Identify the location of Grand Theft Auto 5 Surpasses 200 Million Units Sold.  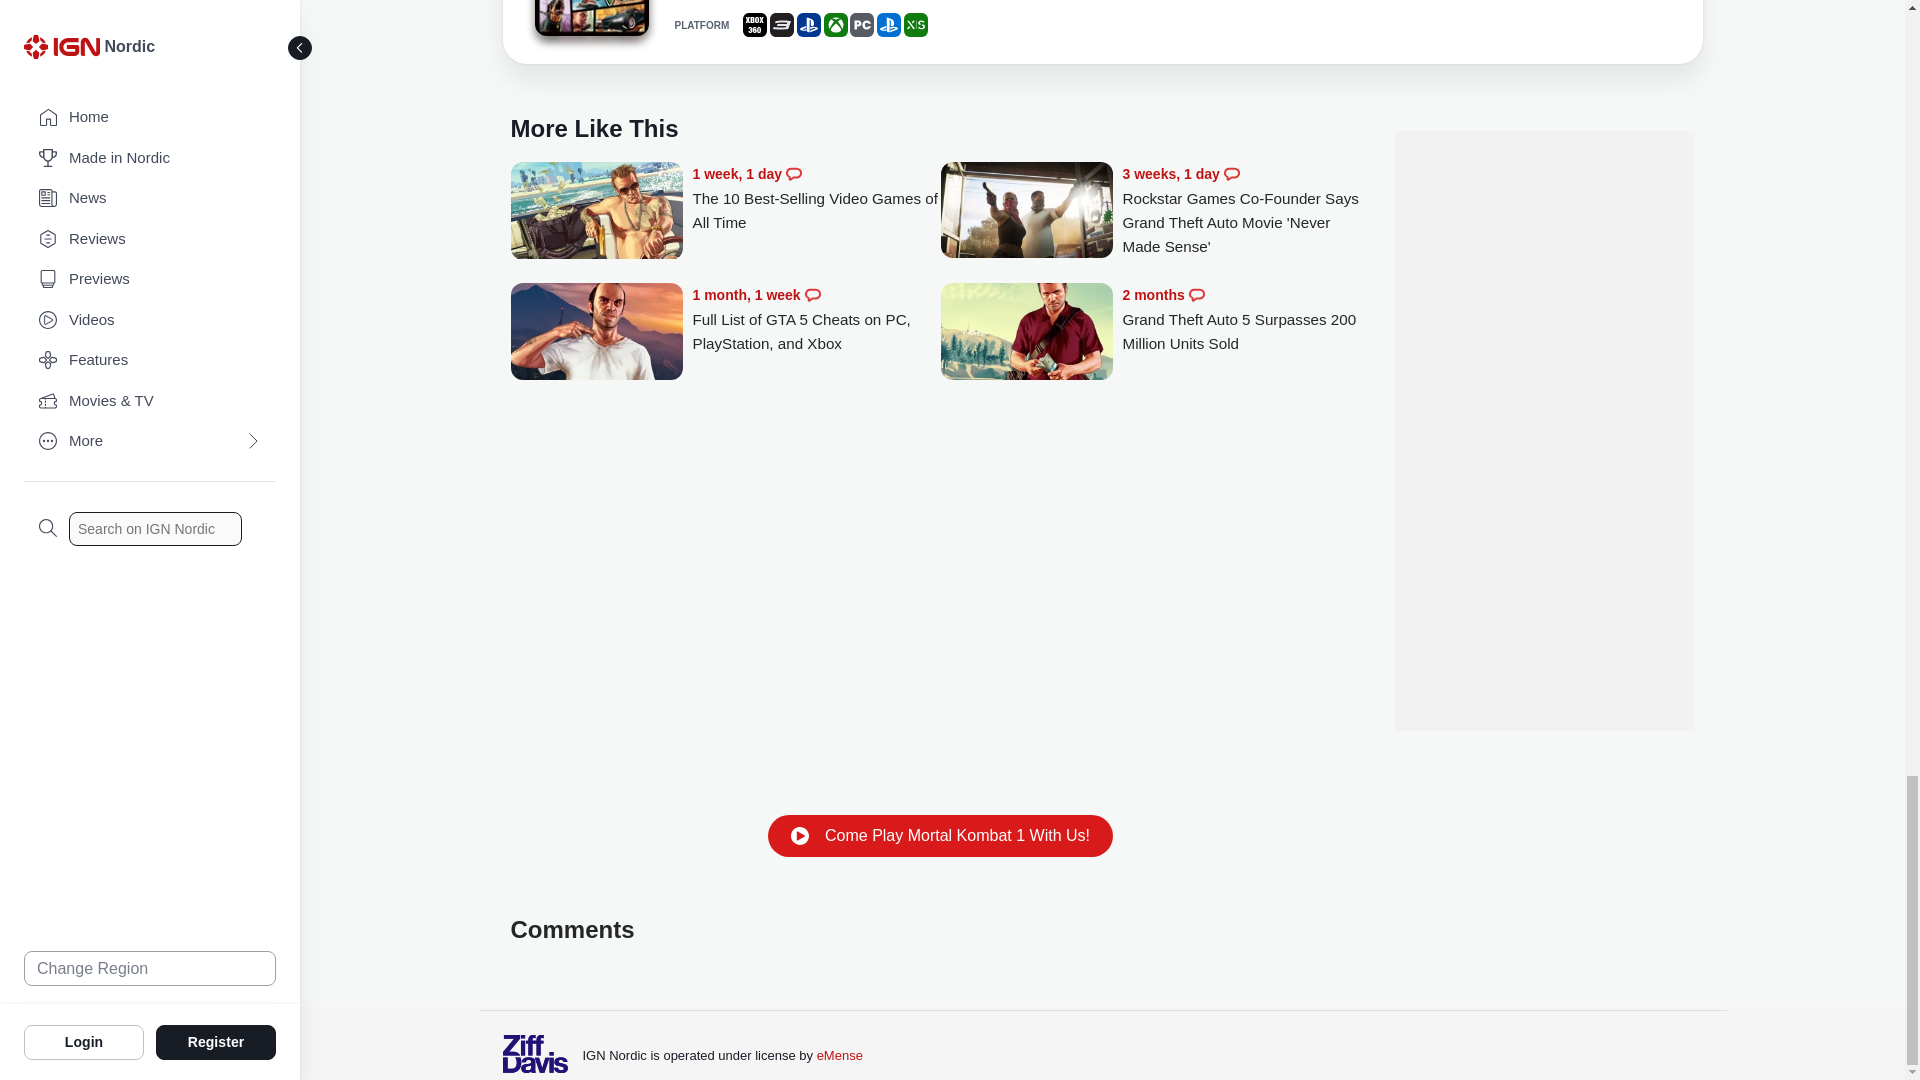
(1246, 319).